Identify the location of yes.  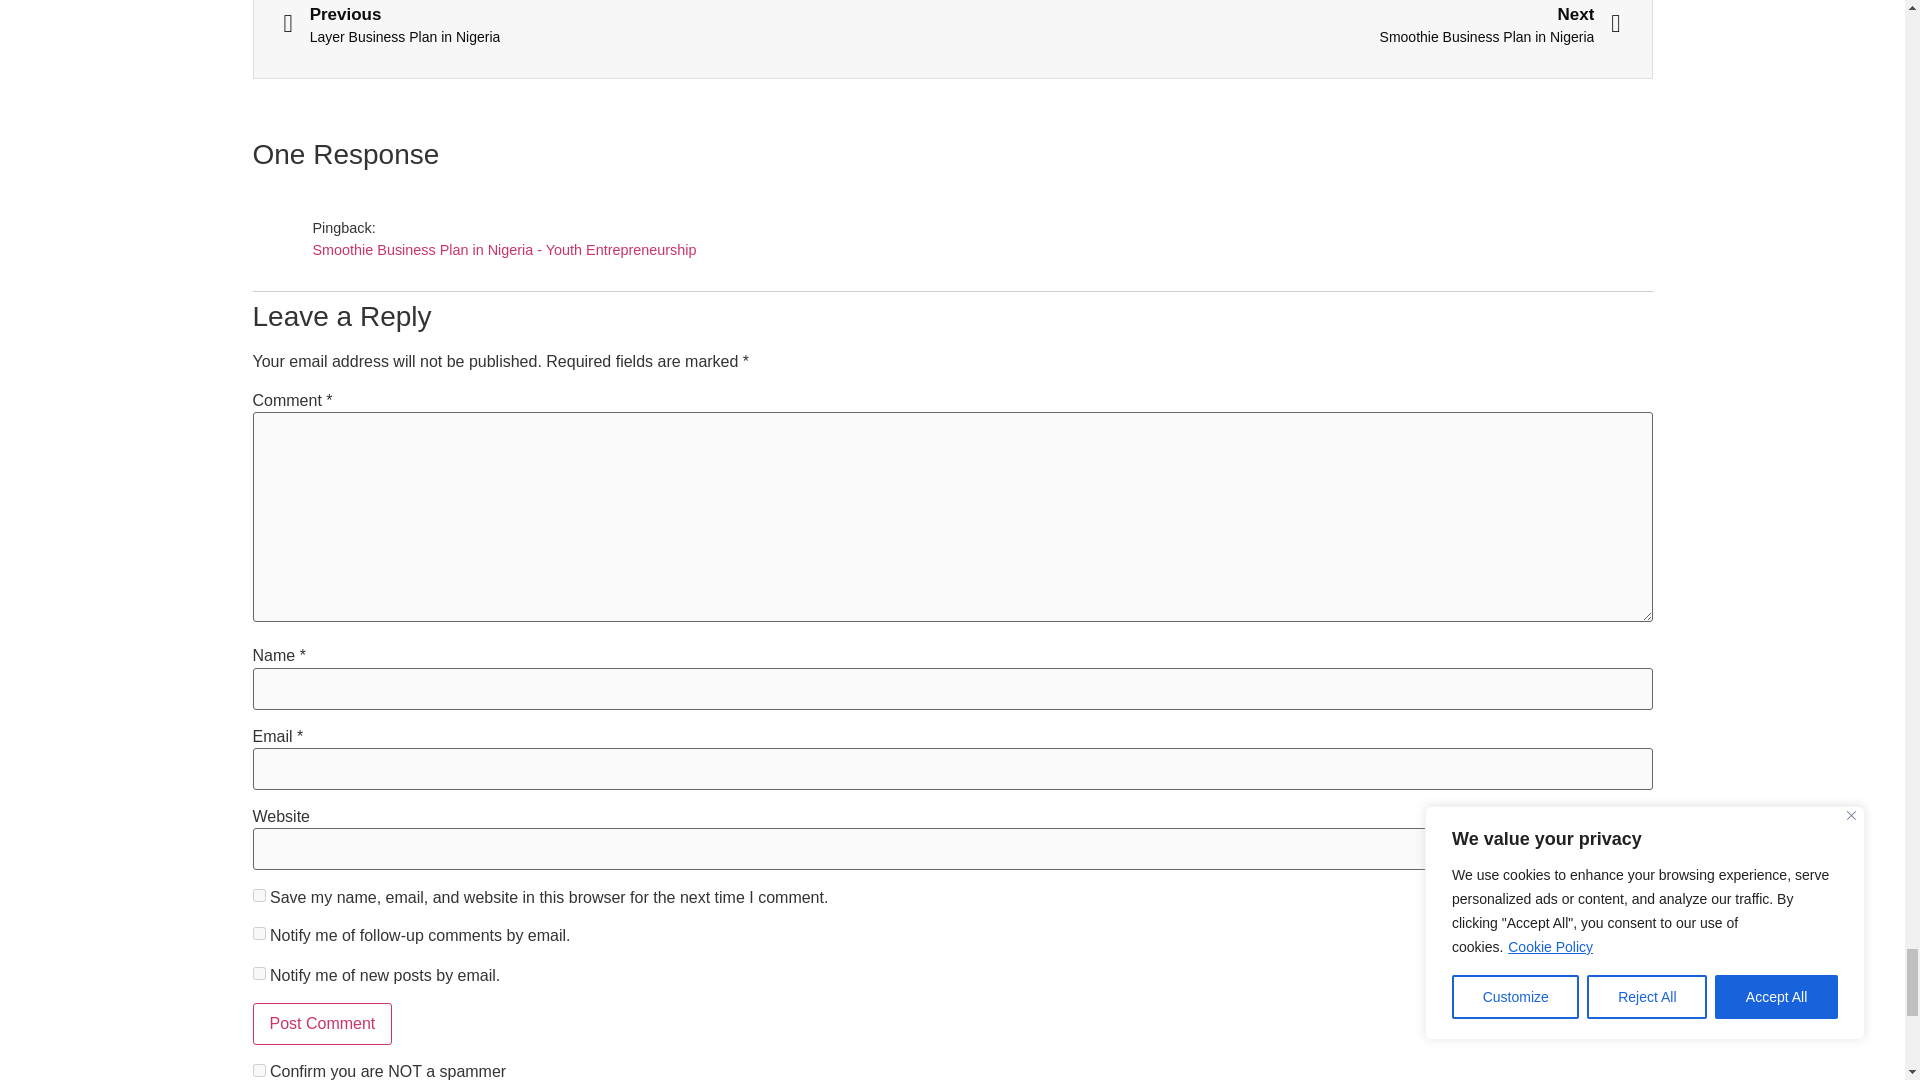
(258, 894).